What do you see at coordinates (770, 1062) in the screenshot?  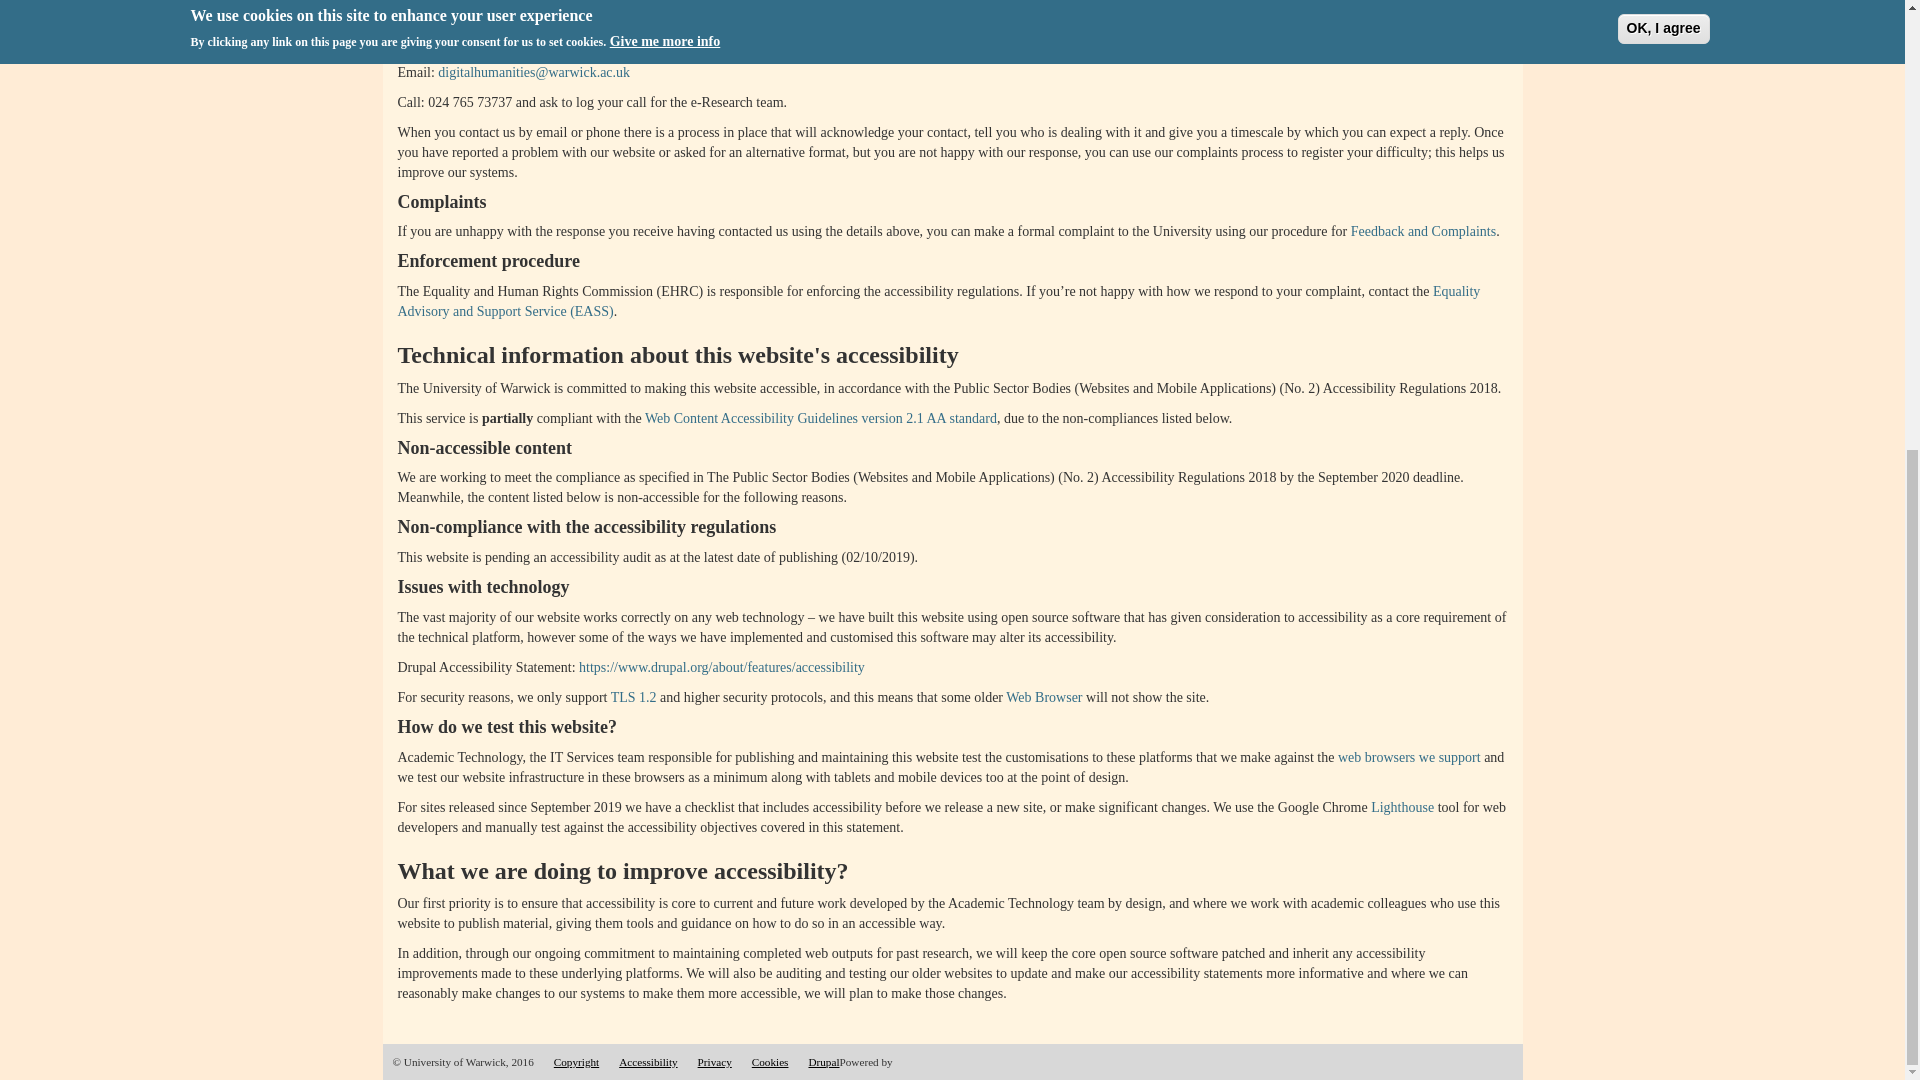 I see `Cookies` at bounding box center [770, 1062].